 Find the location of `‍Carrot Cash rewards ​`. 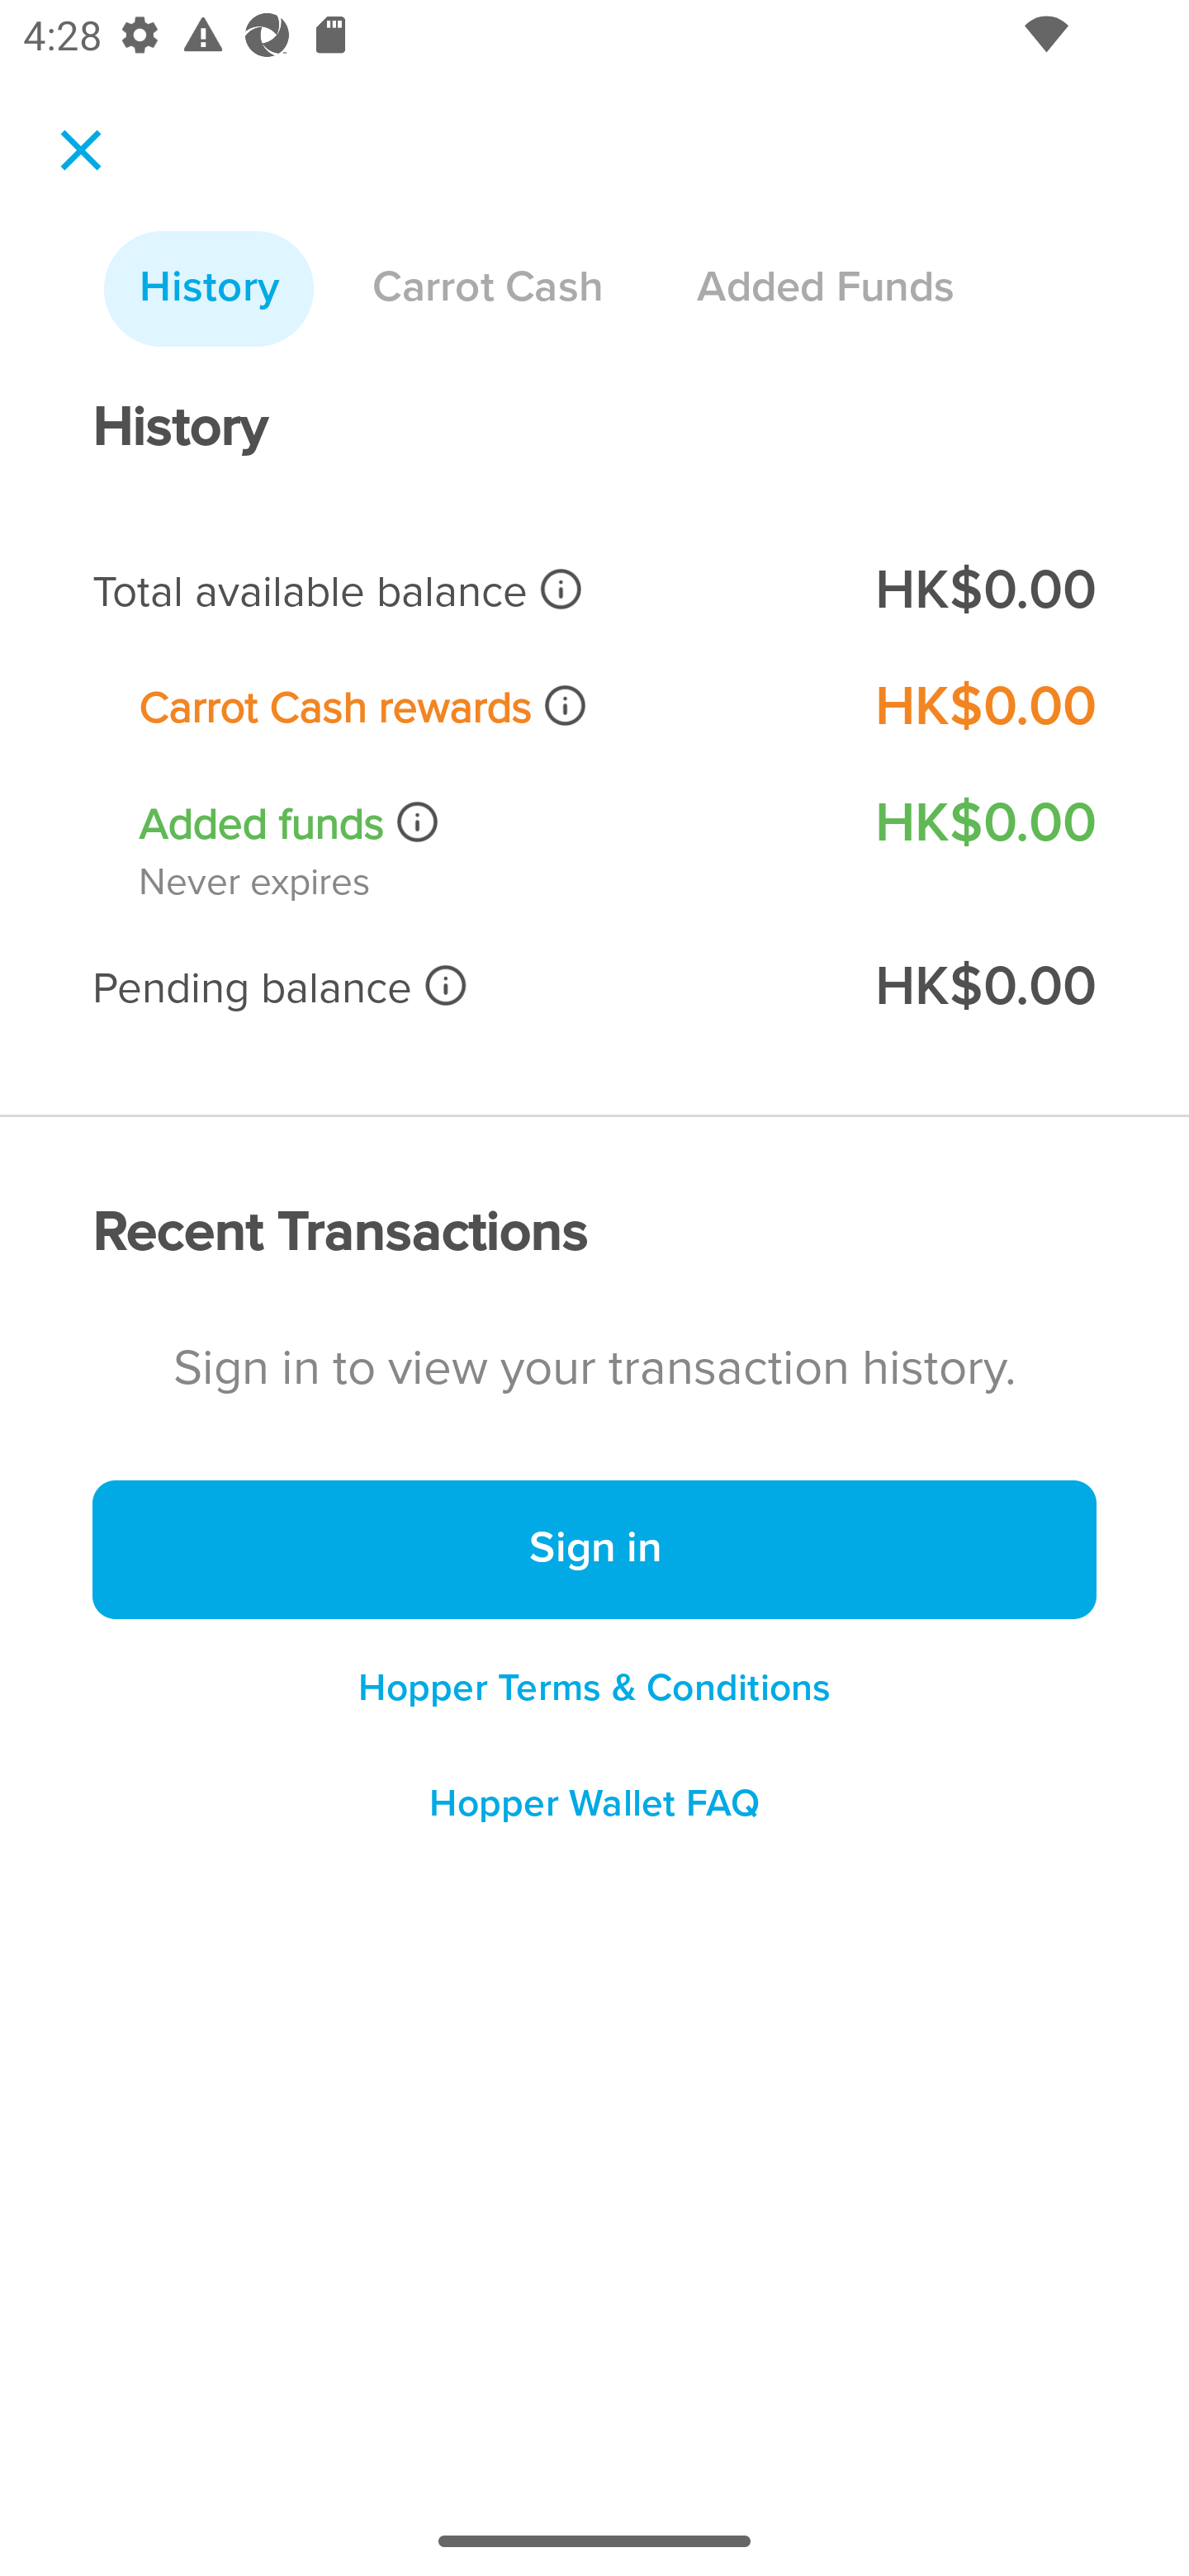

‍Carrot Cash rewards ​ is located at coordinates (484, 707).